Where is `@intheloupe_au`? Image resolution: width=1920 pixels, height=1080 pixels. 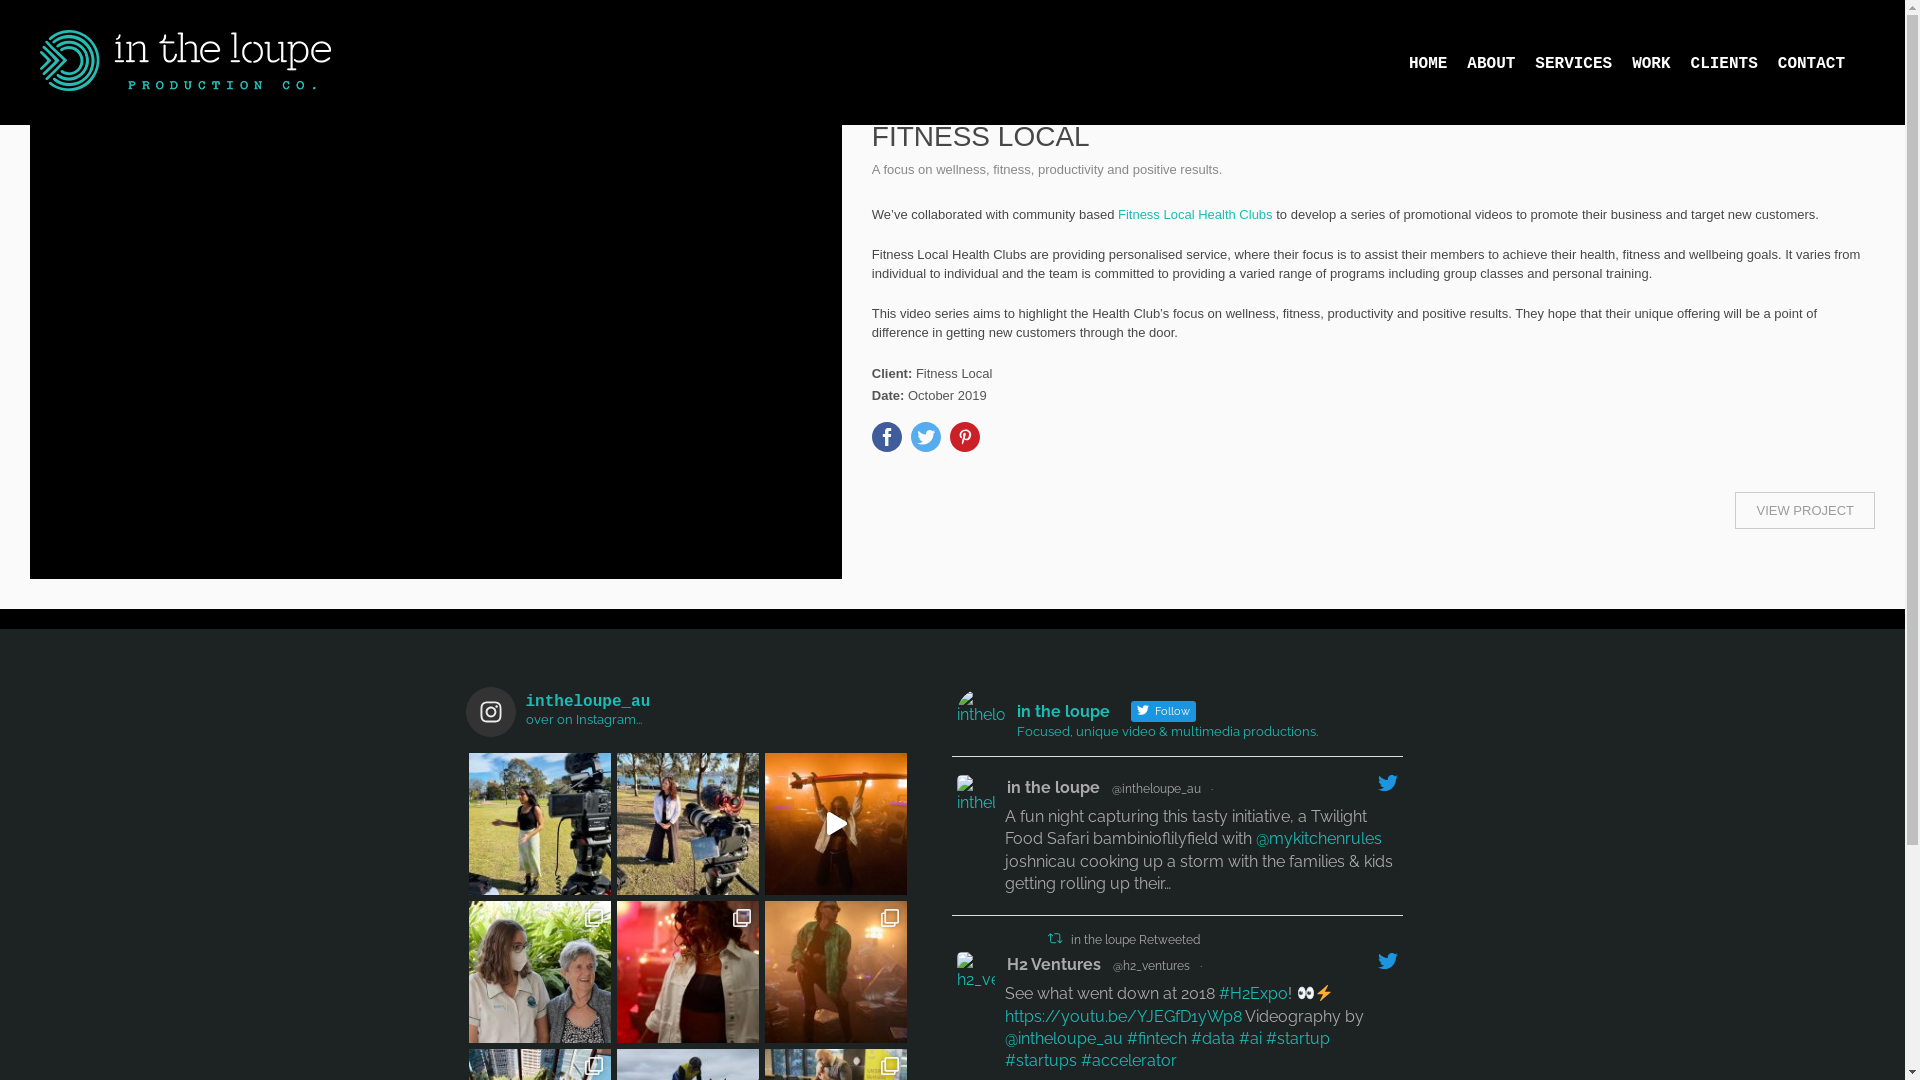
@intheloupe_au is located at coordinates (1064, 1038).